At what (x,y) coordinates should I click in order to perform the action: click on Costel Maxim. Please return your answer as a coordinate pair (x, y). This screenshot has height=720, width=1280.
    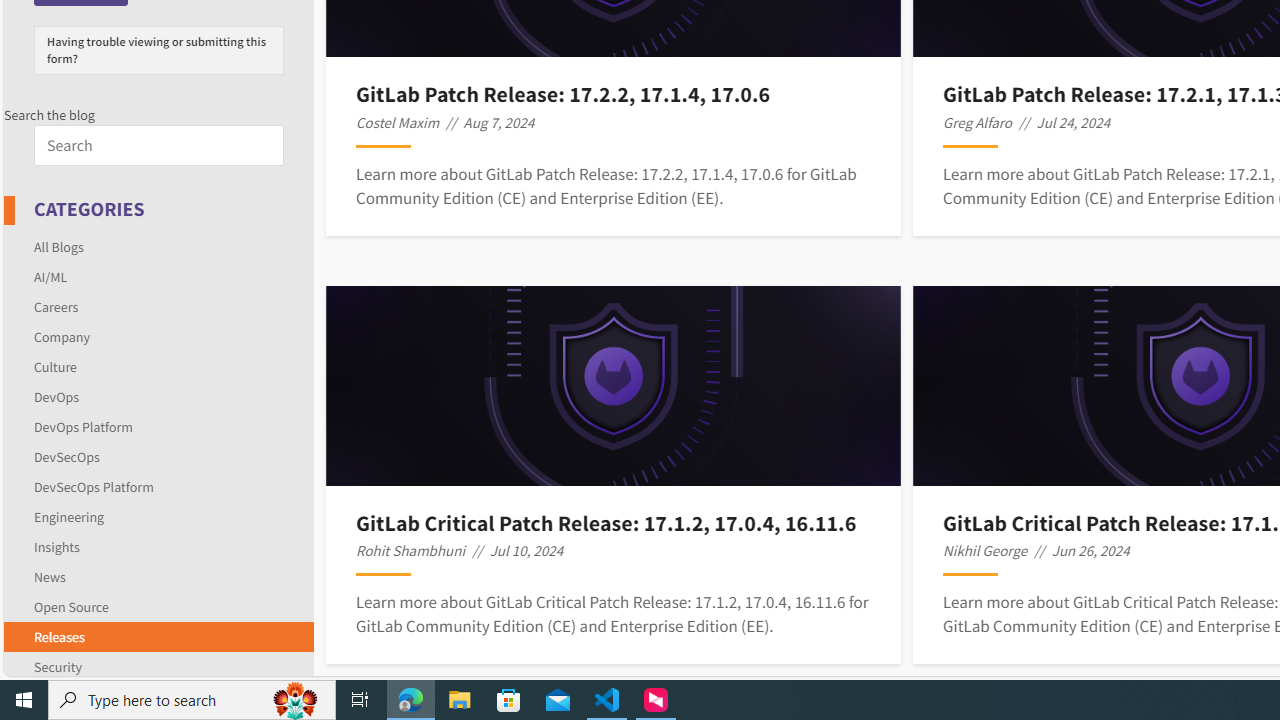
    Looking at the image, I should click on (398, 122).